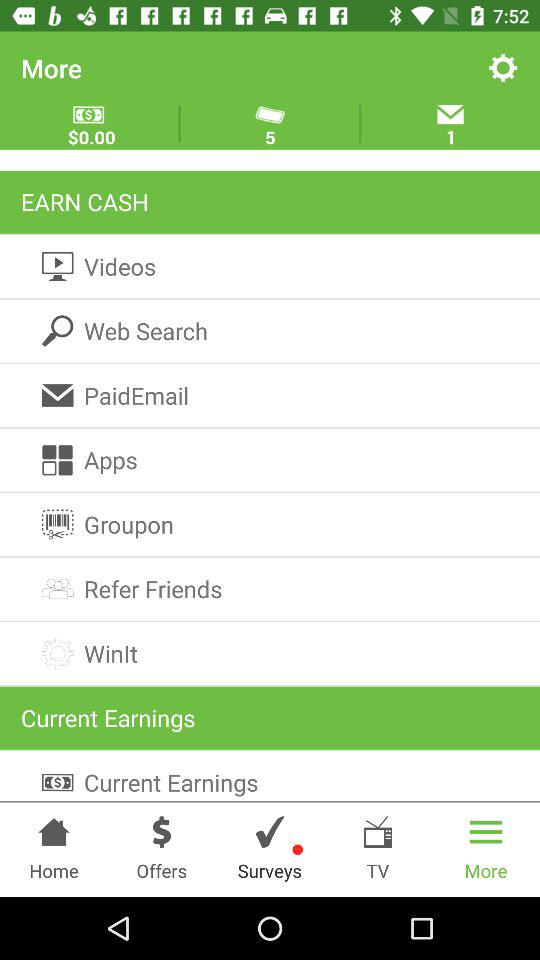  I want to click on choose the item above refer friends icon, so click(270, 524).